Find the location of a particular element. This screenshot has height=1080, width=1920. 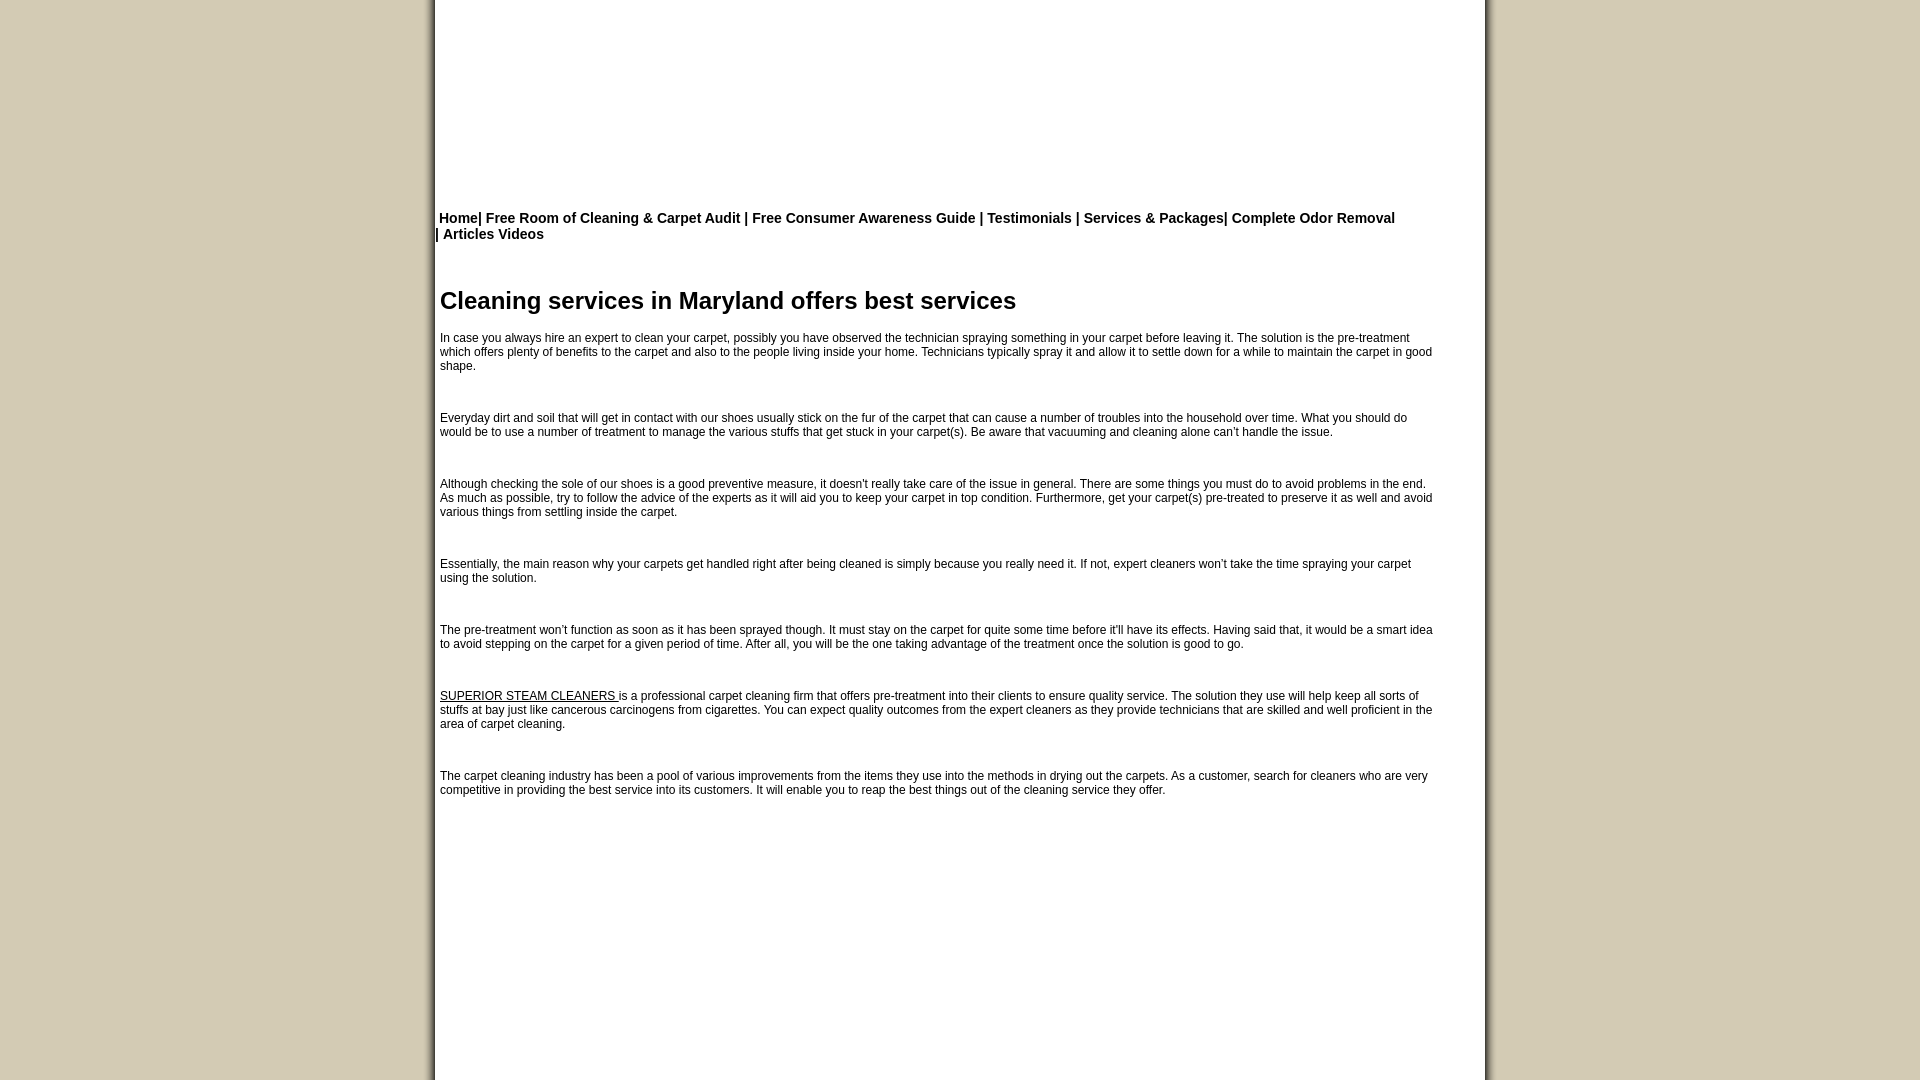

SUPERIOR STEAM CLEANERS is located at coordinates (528, 696).